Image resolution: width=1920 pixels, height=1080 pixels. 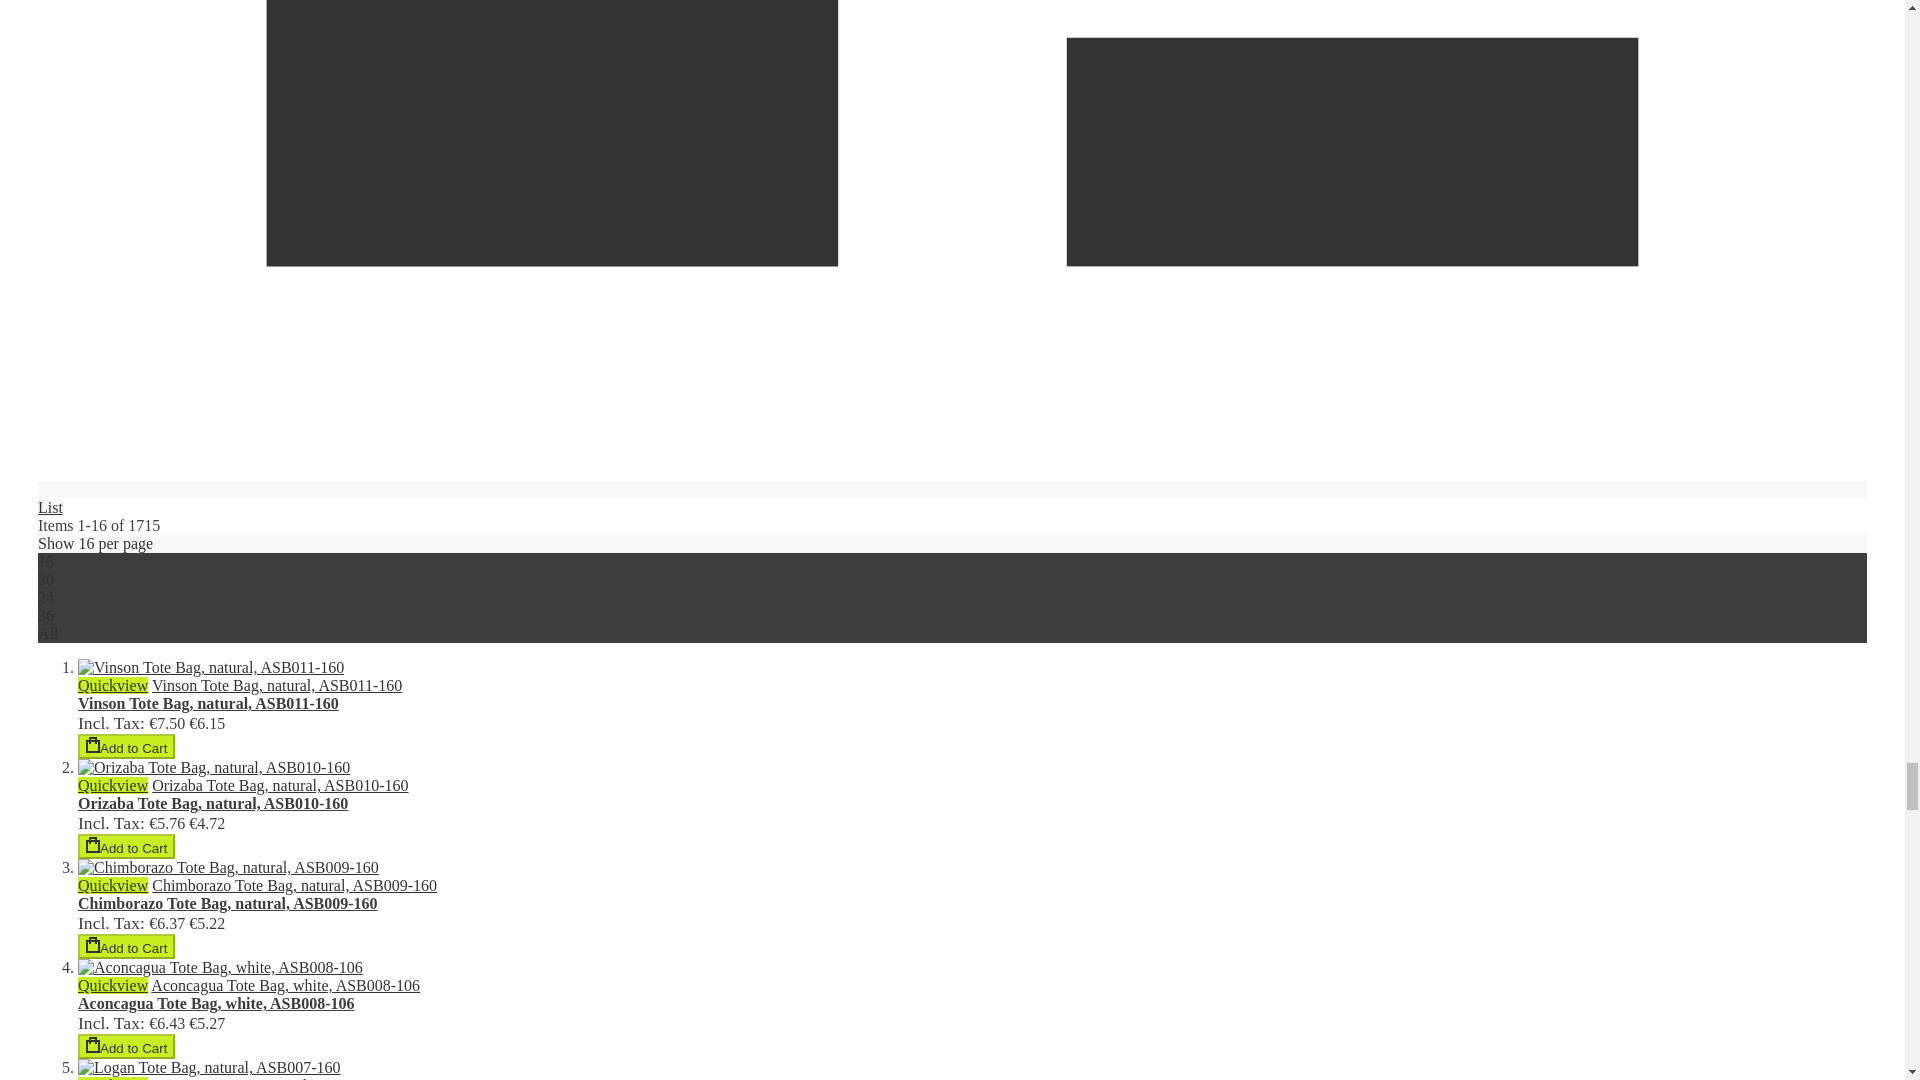 What do you see at coordinates (952, 498) in the screenshot?
I see `List` at bounding box center [952, 498].